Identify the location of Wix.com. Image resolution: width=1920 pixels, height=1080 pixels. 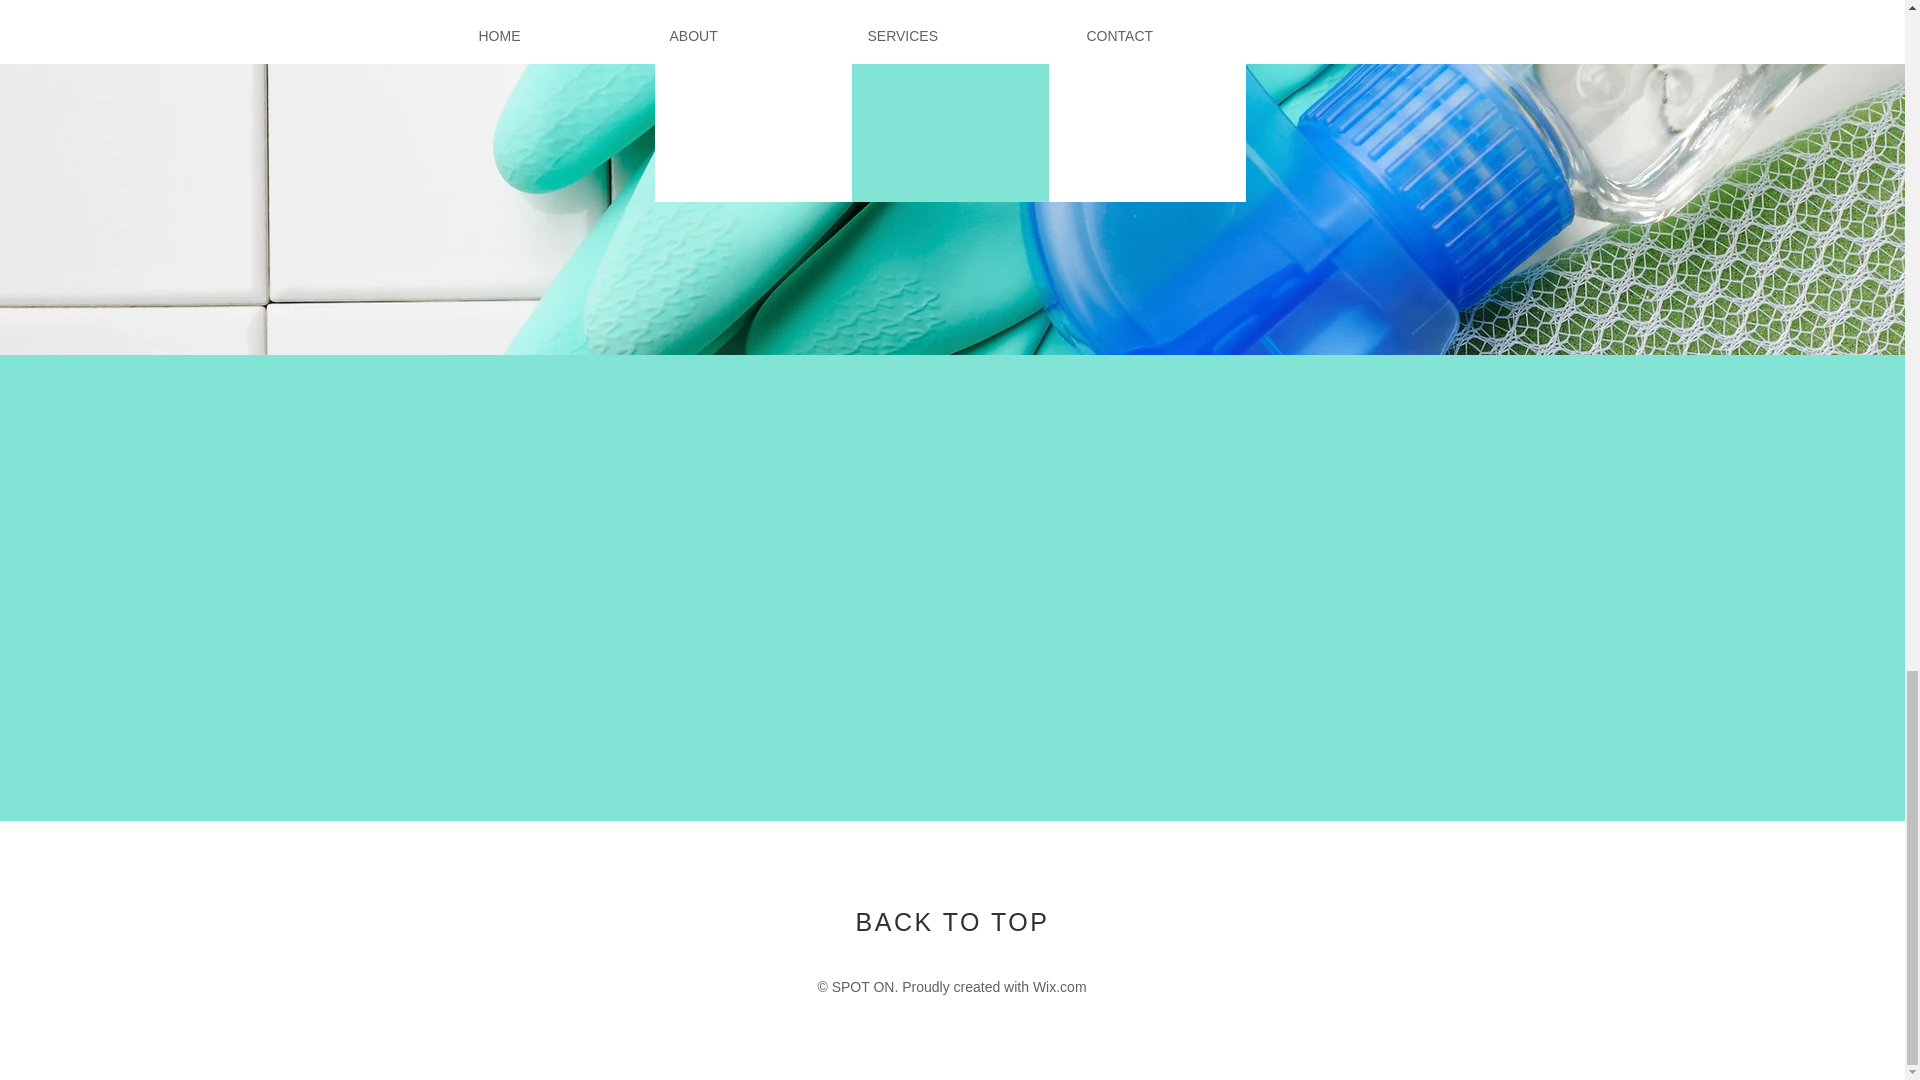
(1059, 986).